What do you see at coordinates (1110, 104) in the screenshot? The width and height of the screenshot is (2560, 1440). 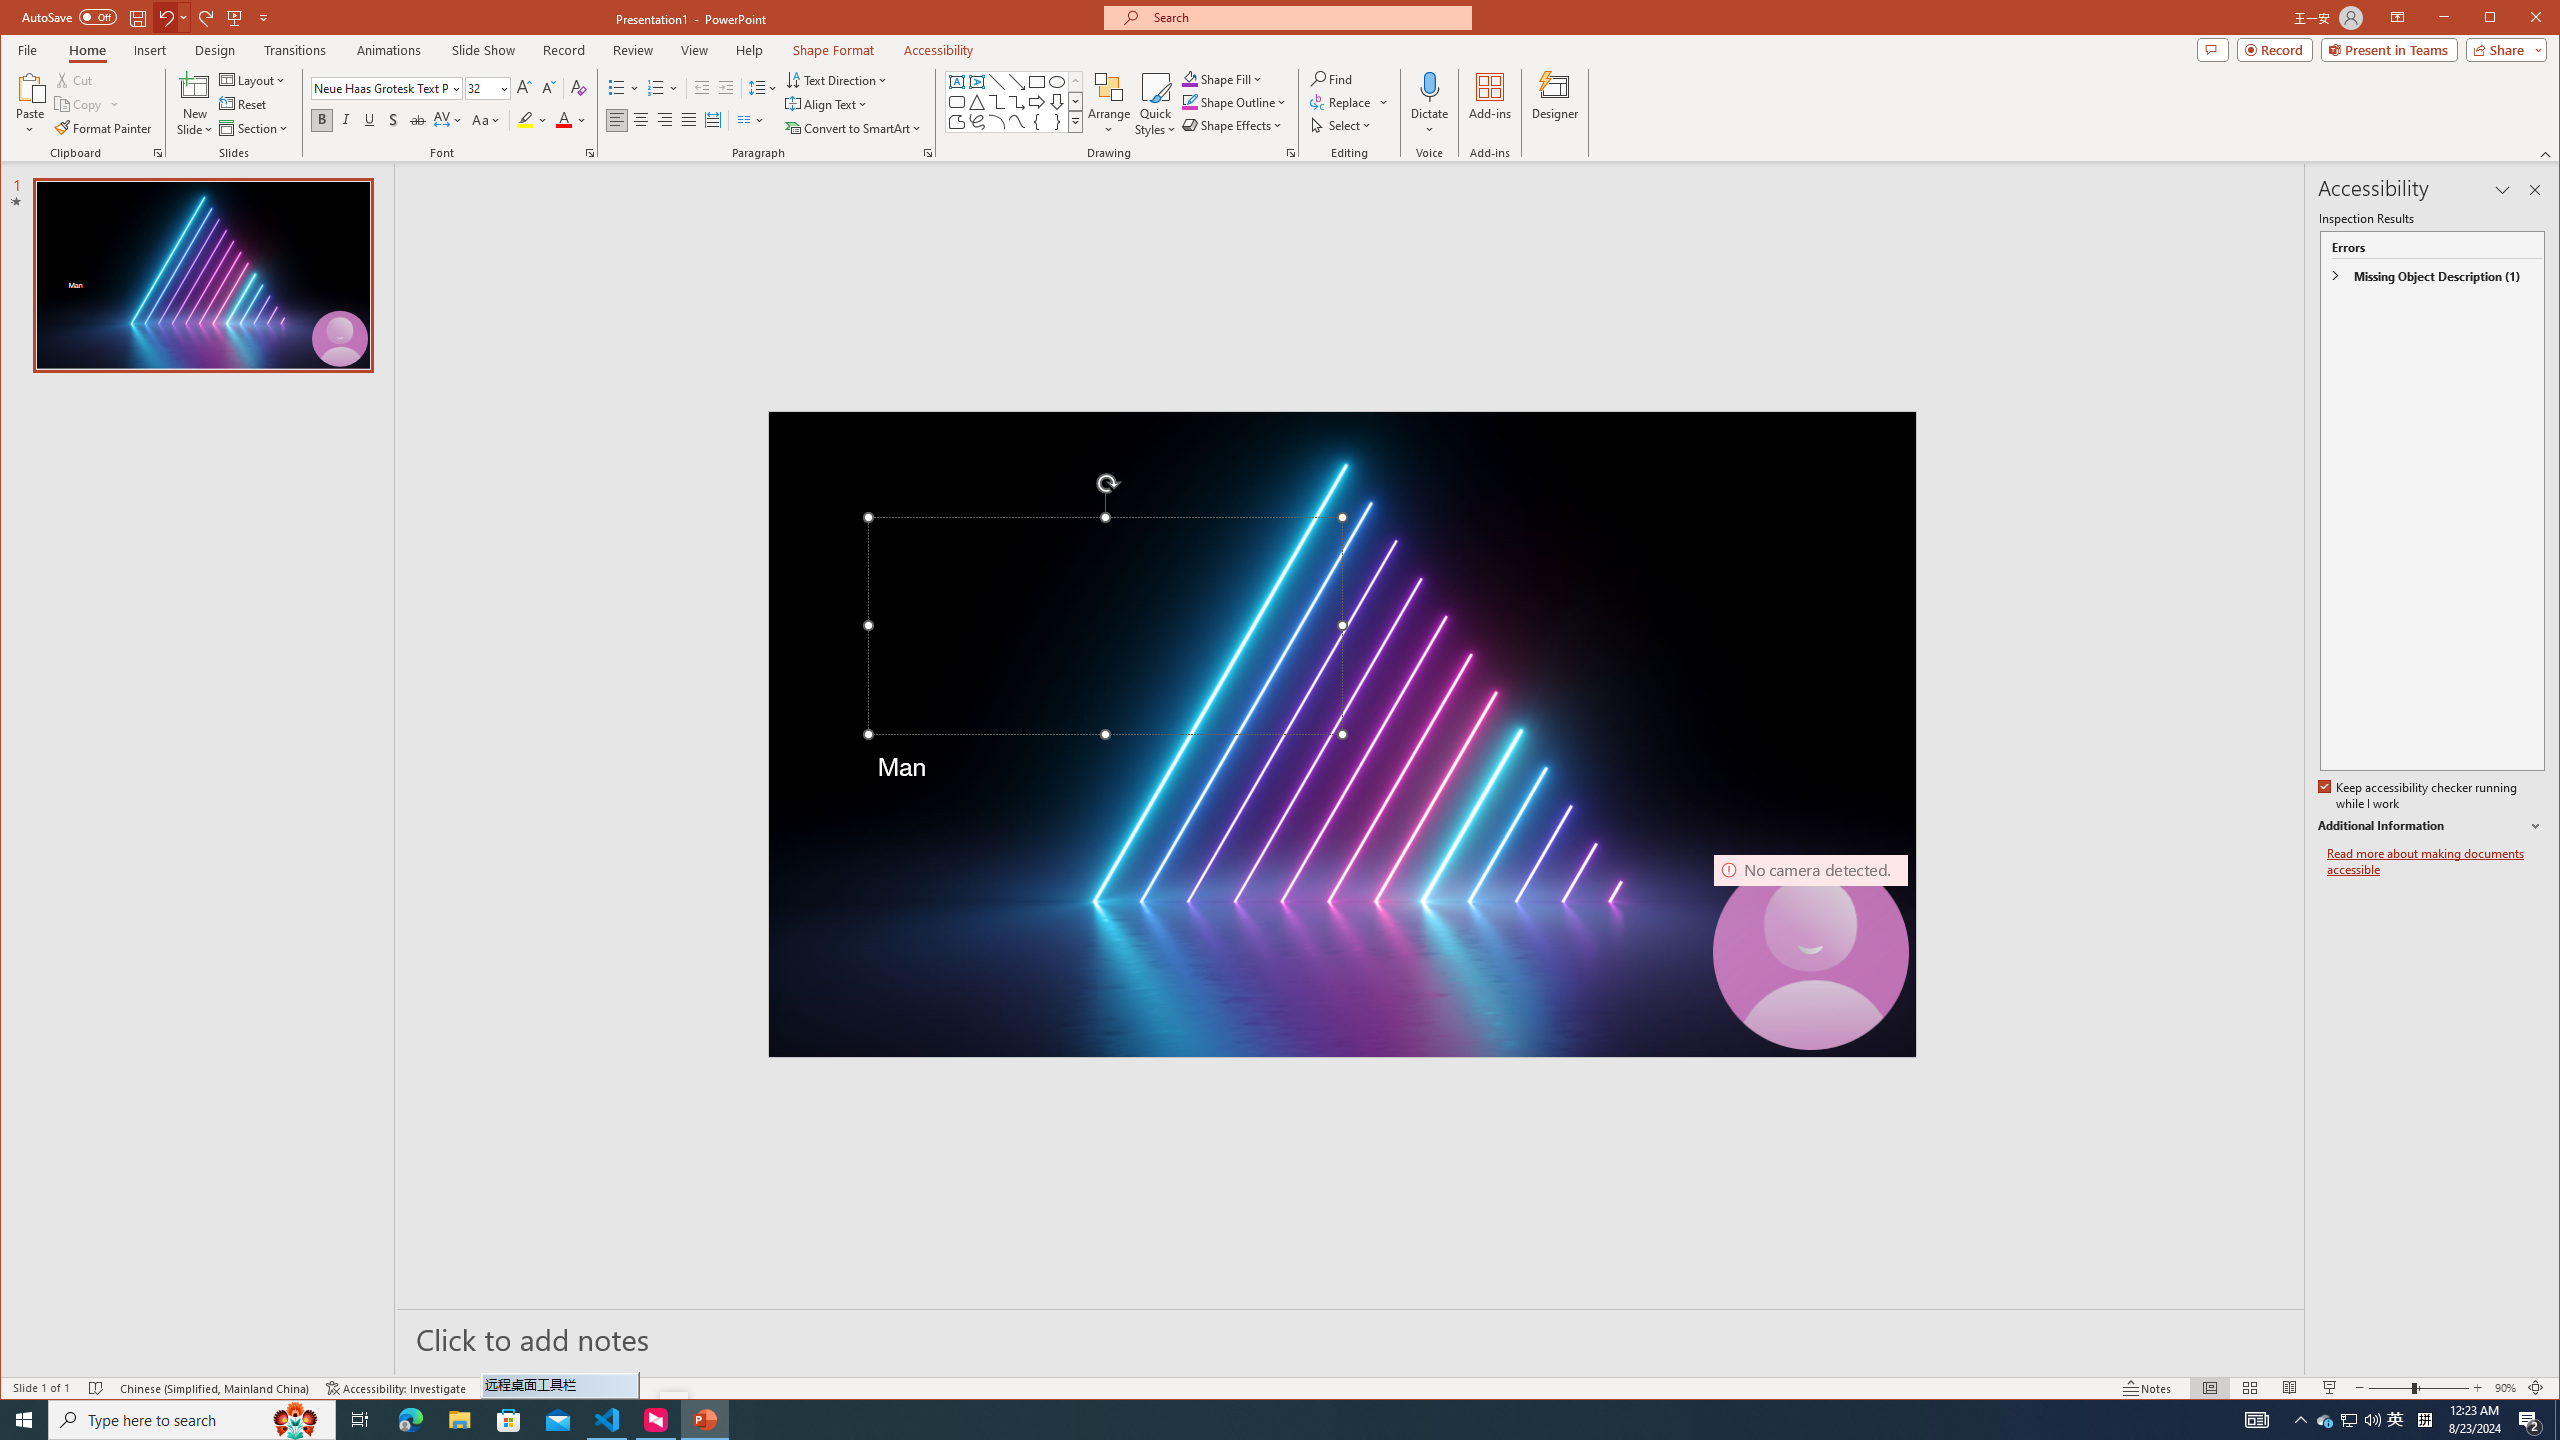 I see `Arrange` at bounding box center [1110, 104].